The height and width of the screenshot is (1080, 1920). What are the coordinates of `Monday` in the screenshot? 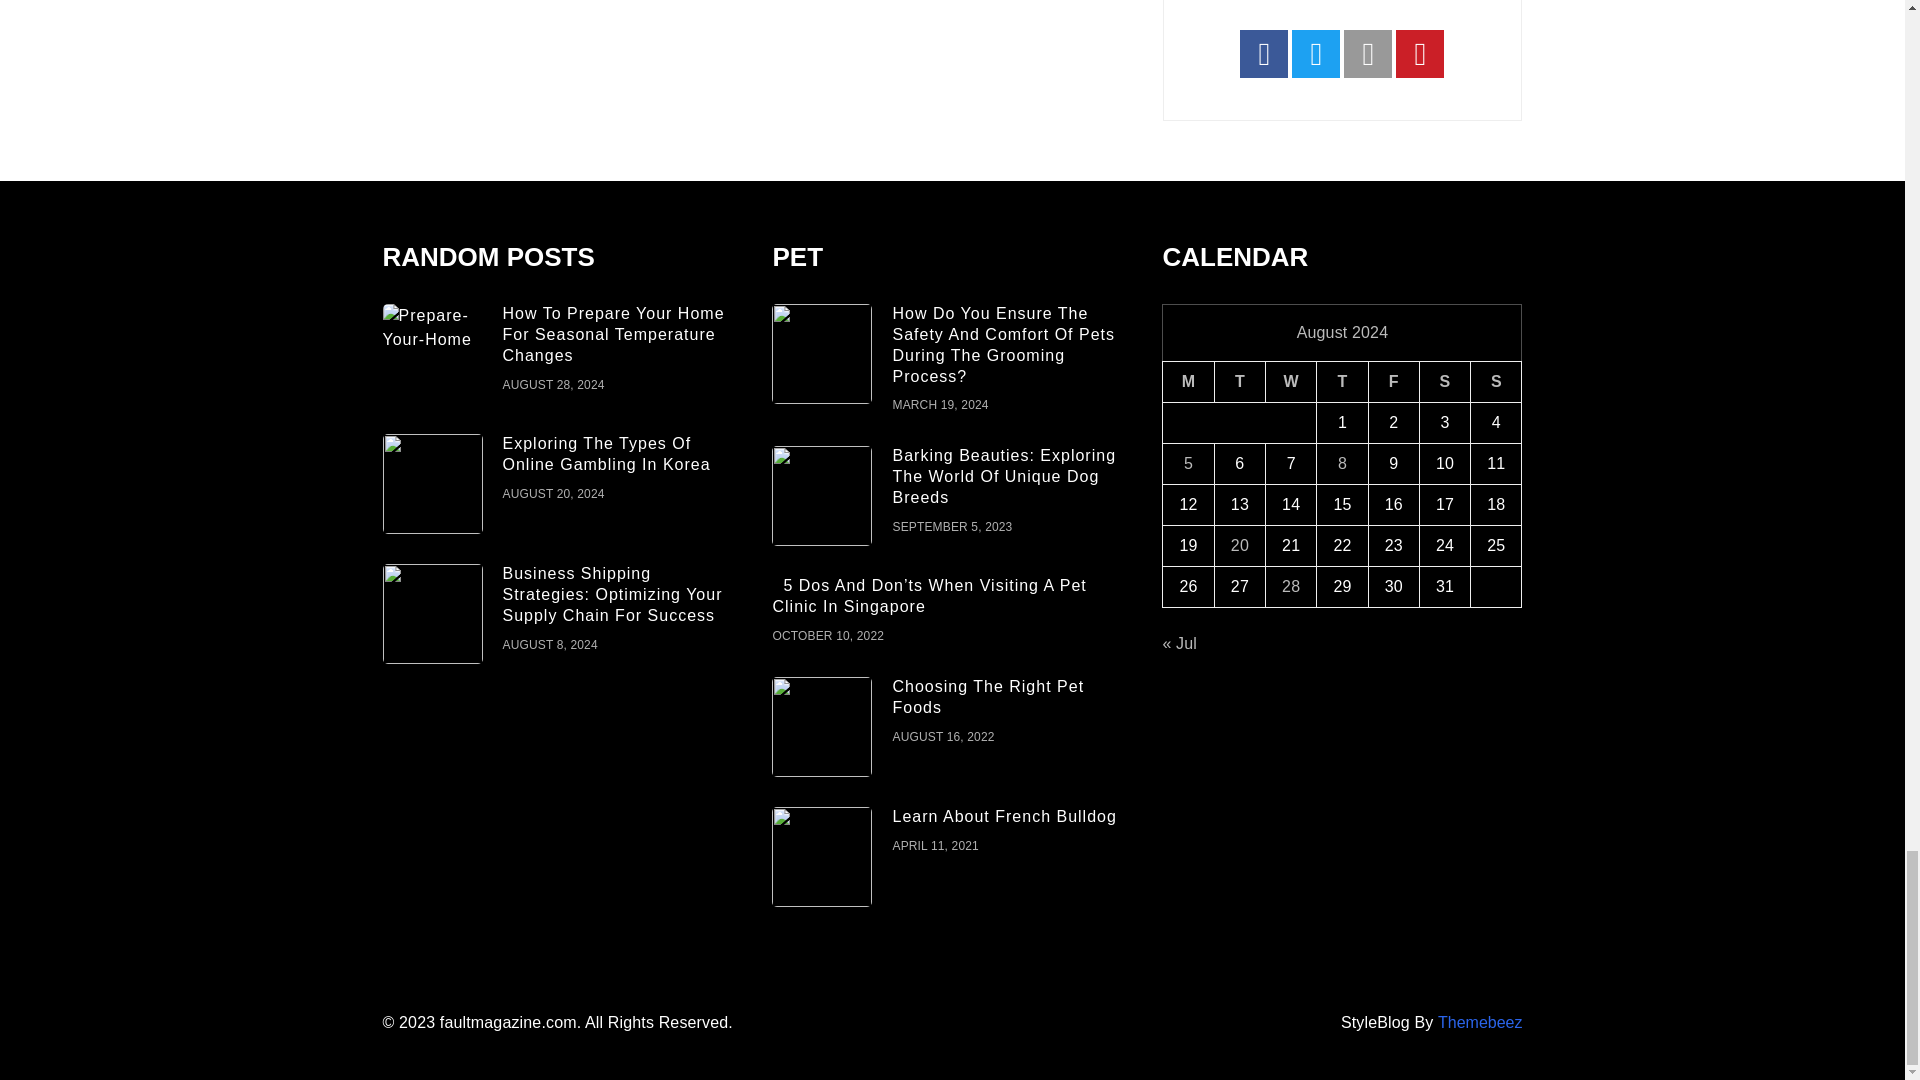 It's located at (1188, 382).